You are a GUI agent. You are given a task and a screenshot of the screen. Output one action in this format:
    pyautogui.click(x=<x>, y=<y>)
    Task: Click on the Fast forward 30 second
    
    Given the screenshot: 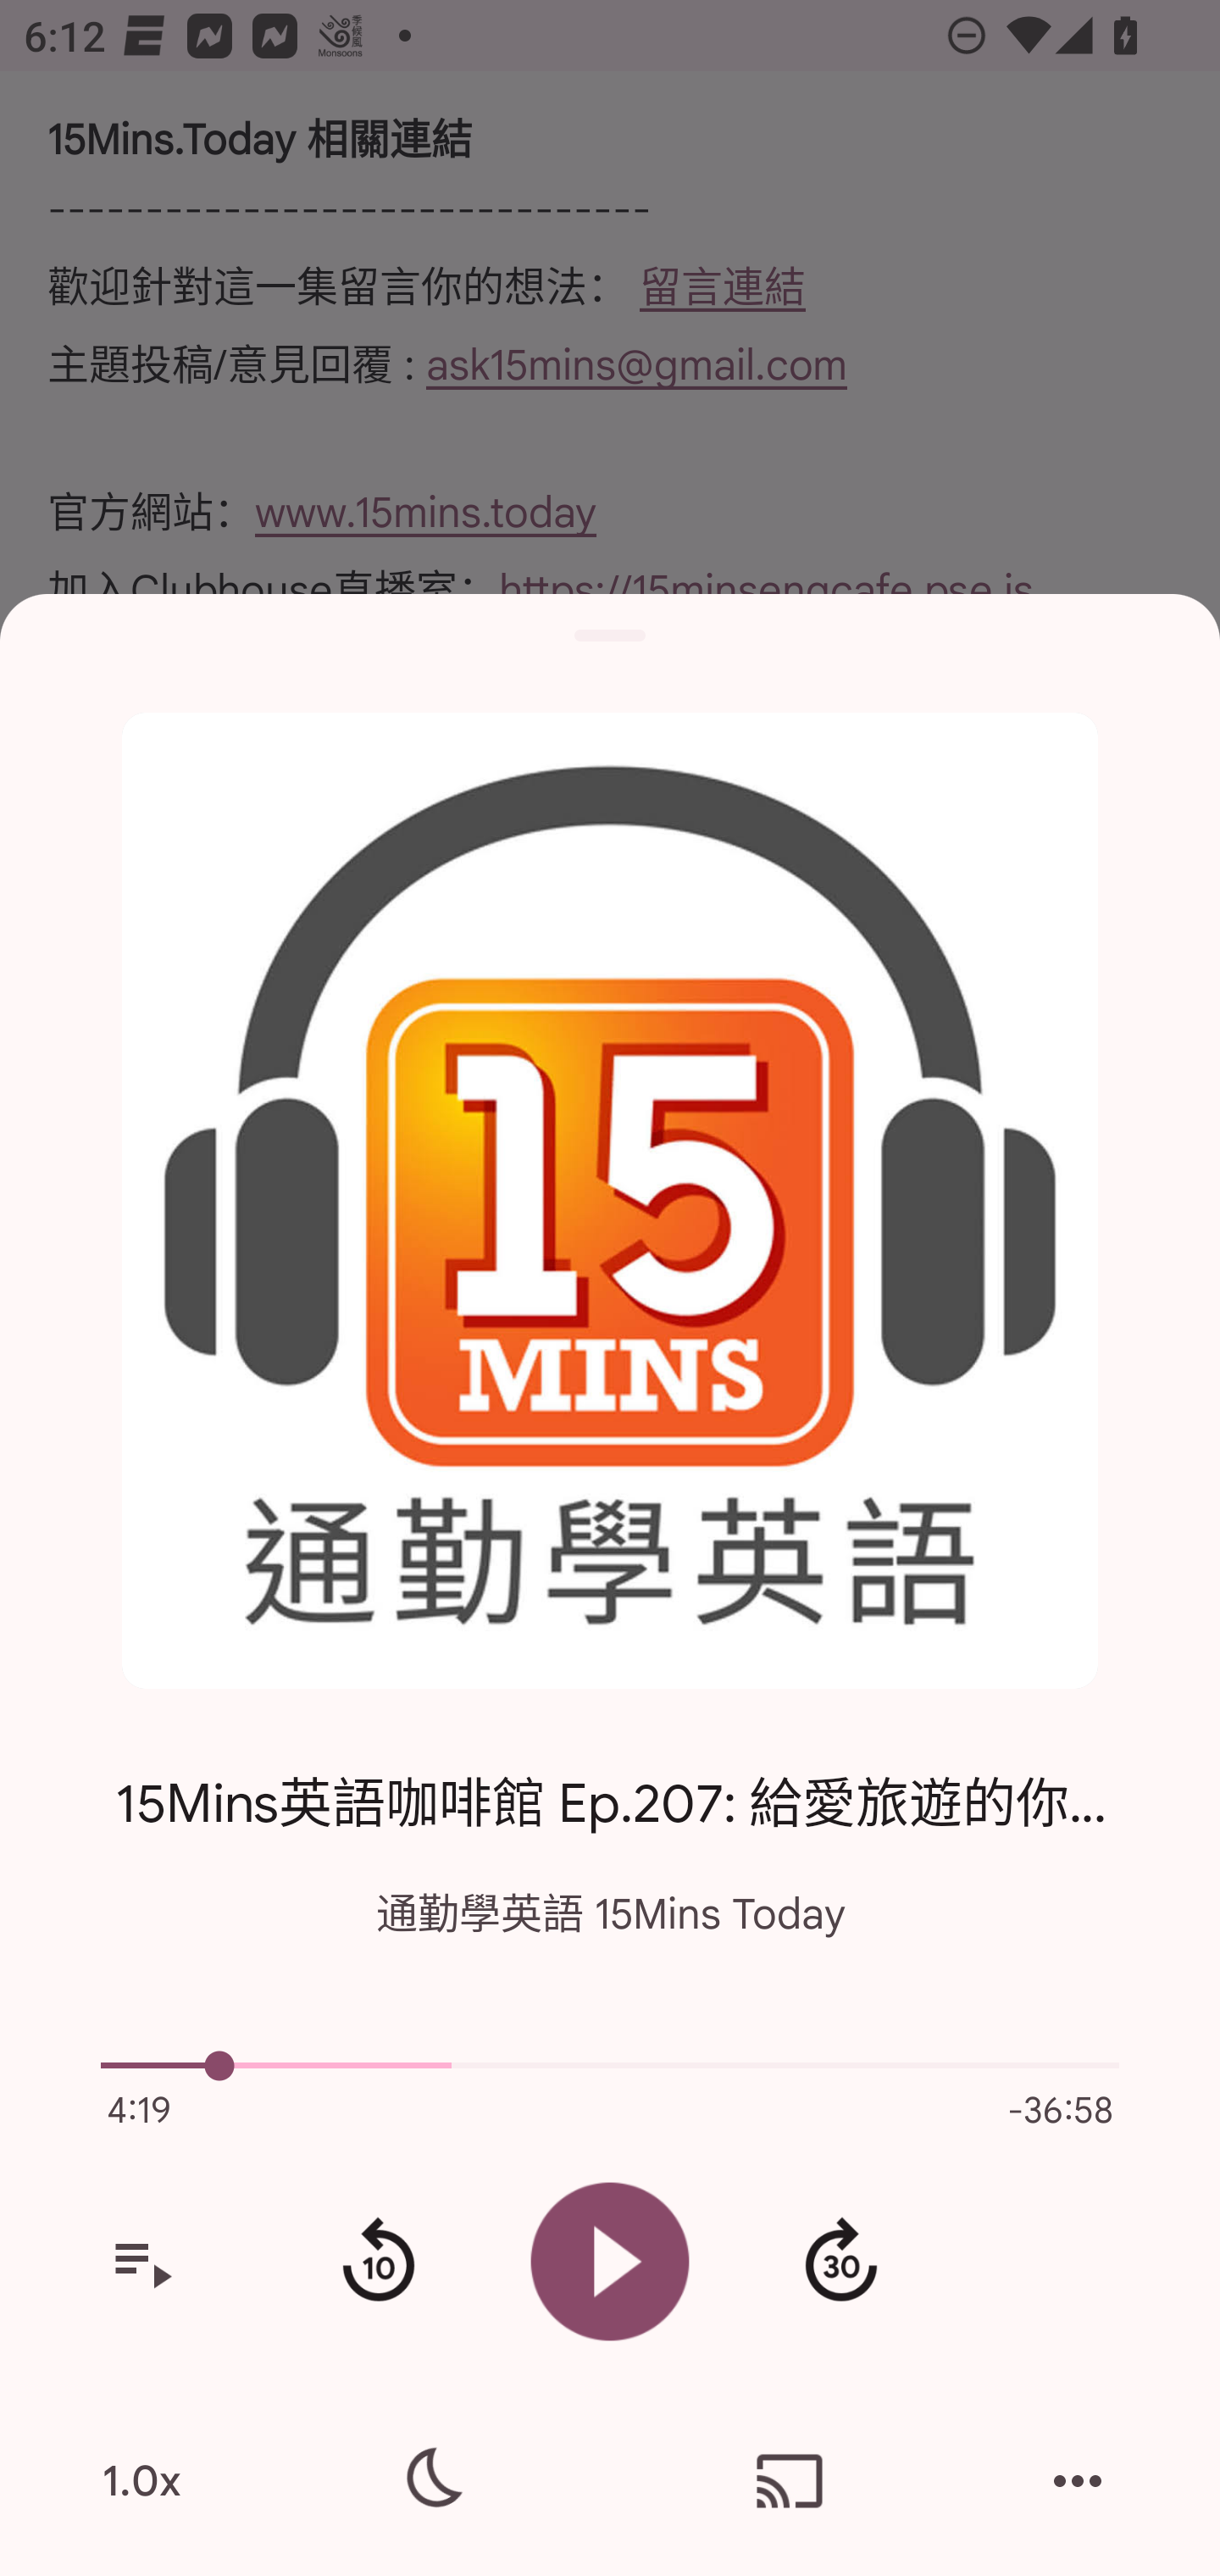 What is the action you would take?
    pyautogui.click(x=840, y=2262)
    